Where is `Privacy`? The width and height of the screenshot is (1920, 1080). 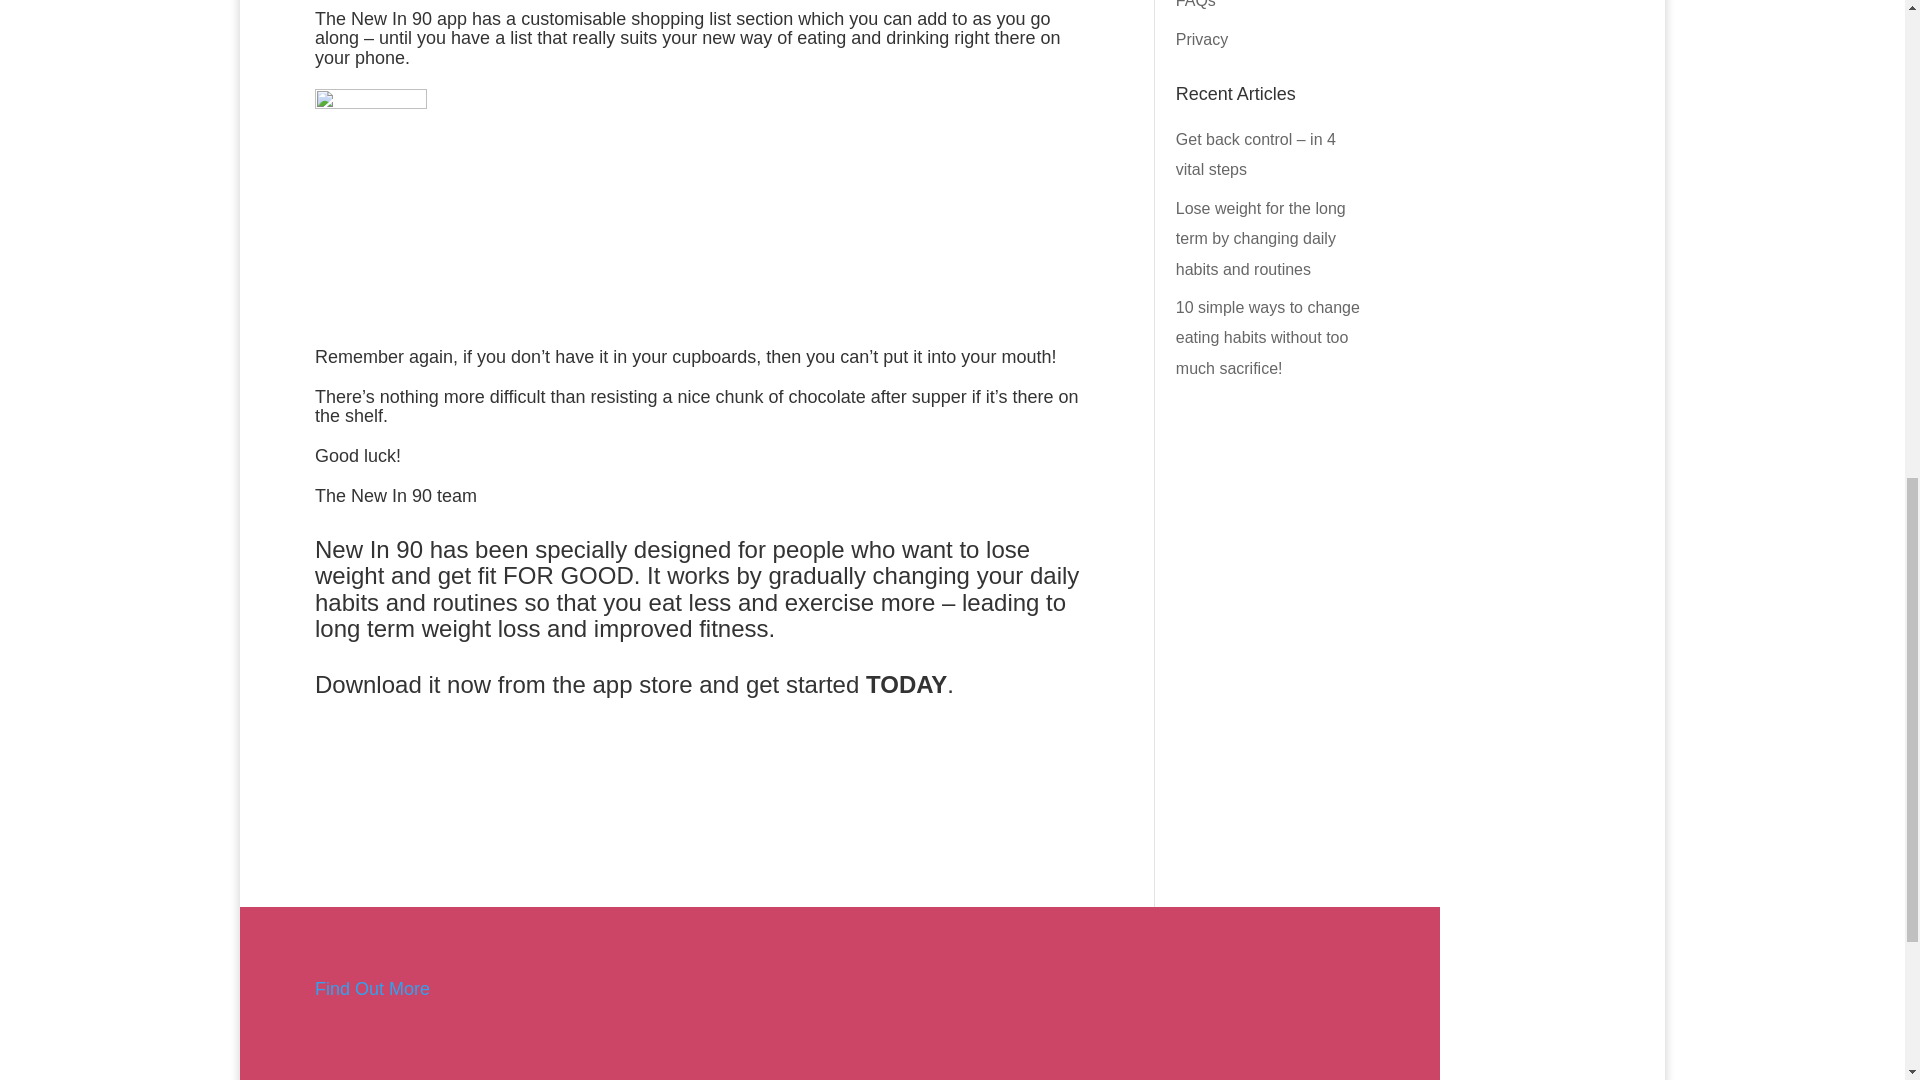
Privacy is located at coordinates (1202, 39).